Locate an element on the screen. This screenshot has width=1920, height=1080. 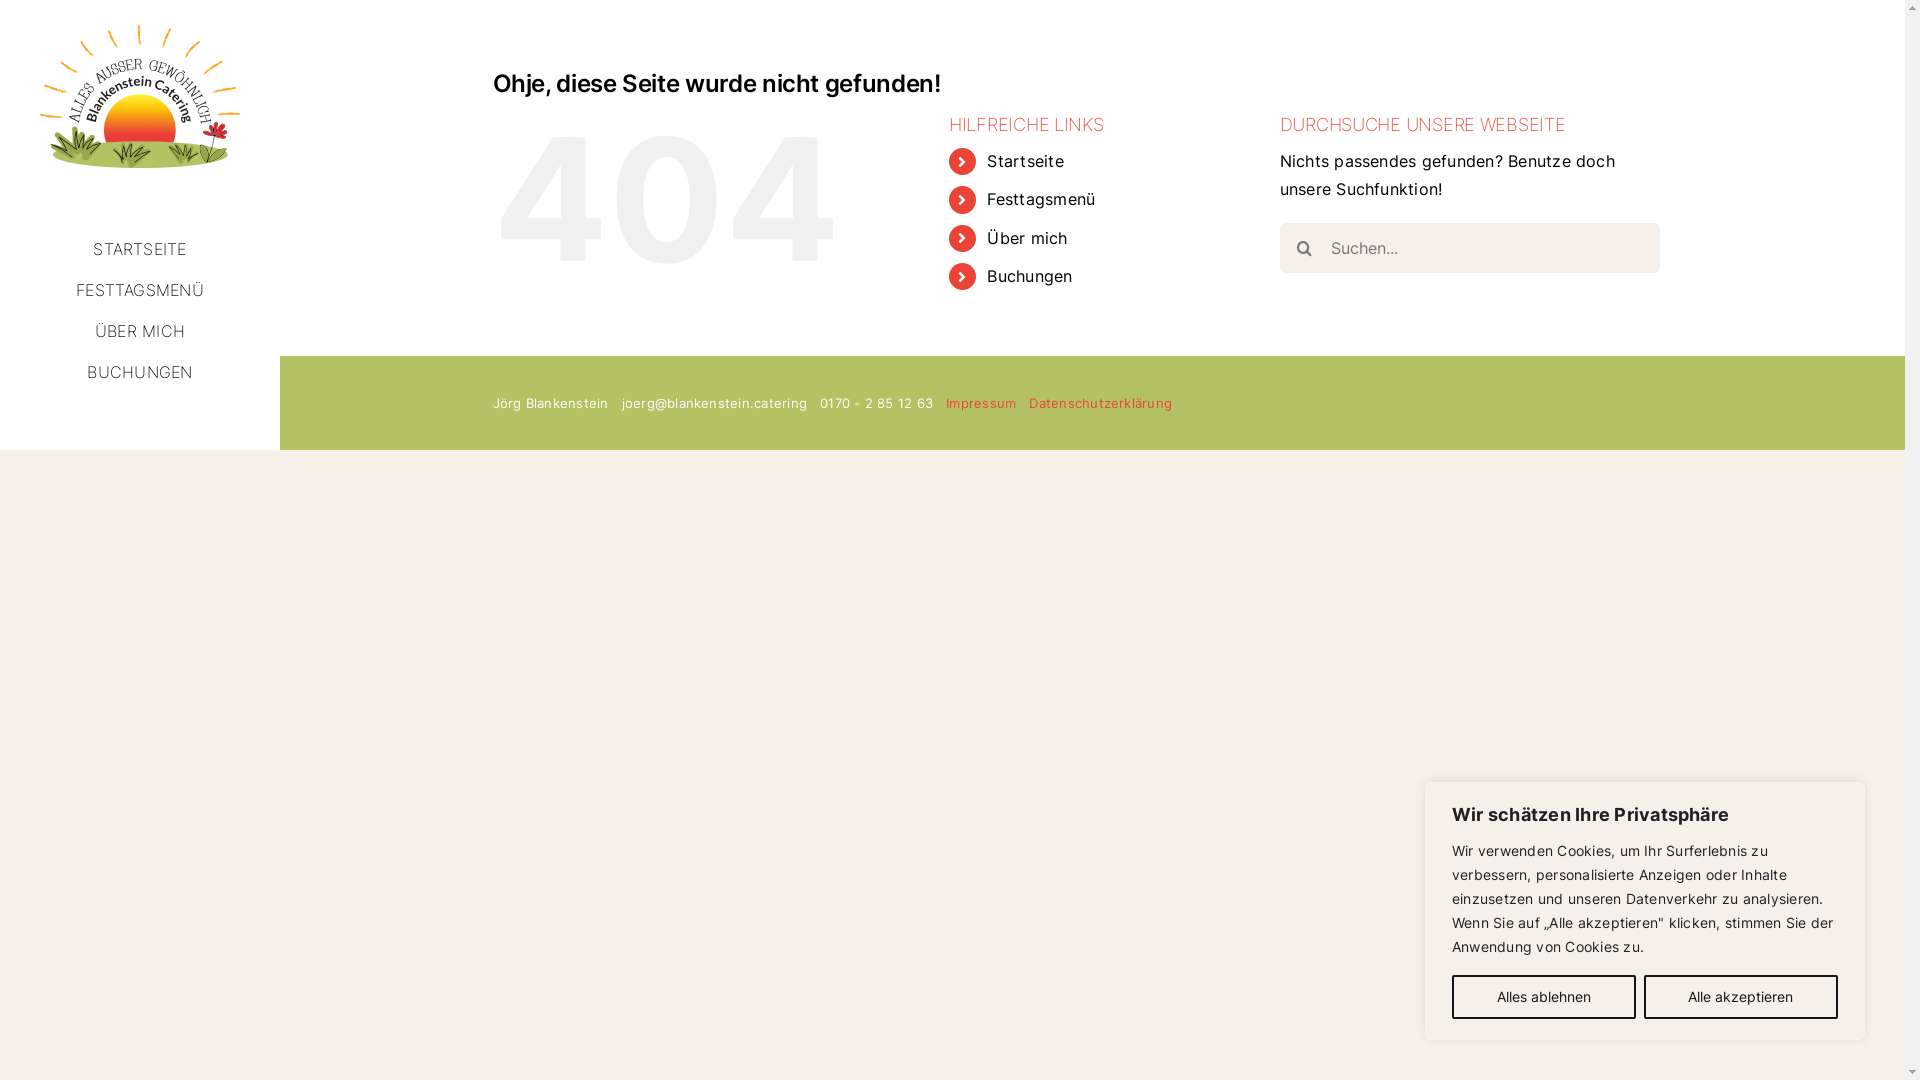
Alles ablehnen is located at coordinates (1544, 997).